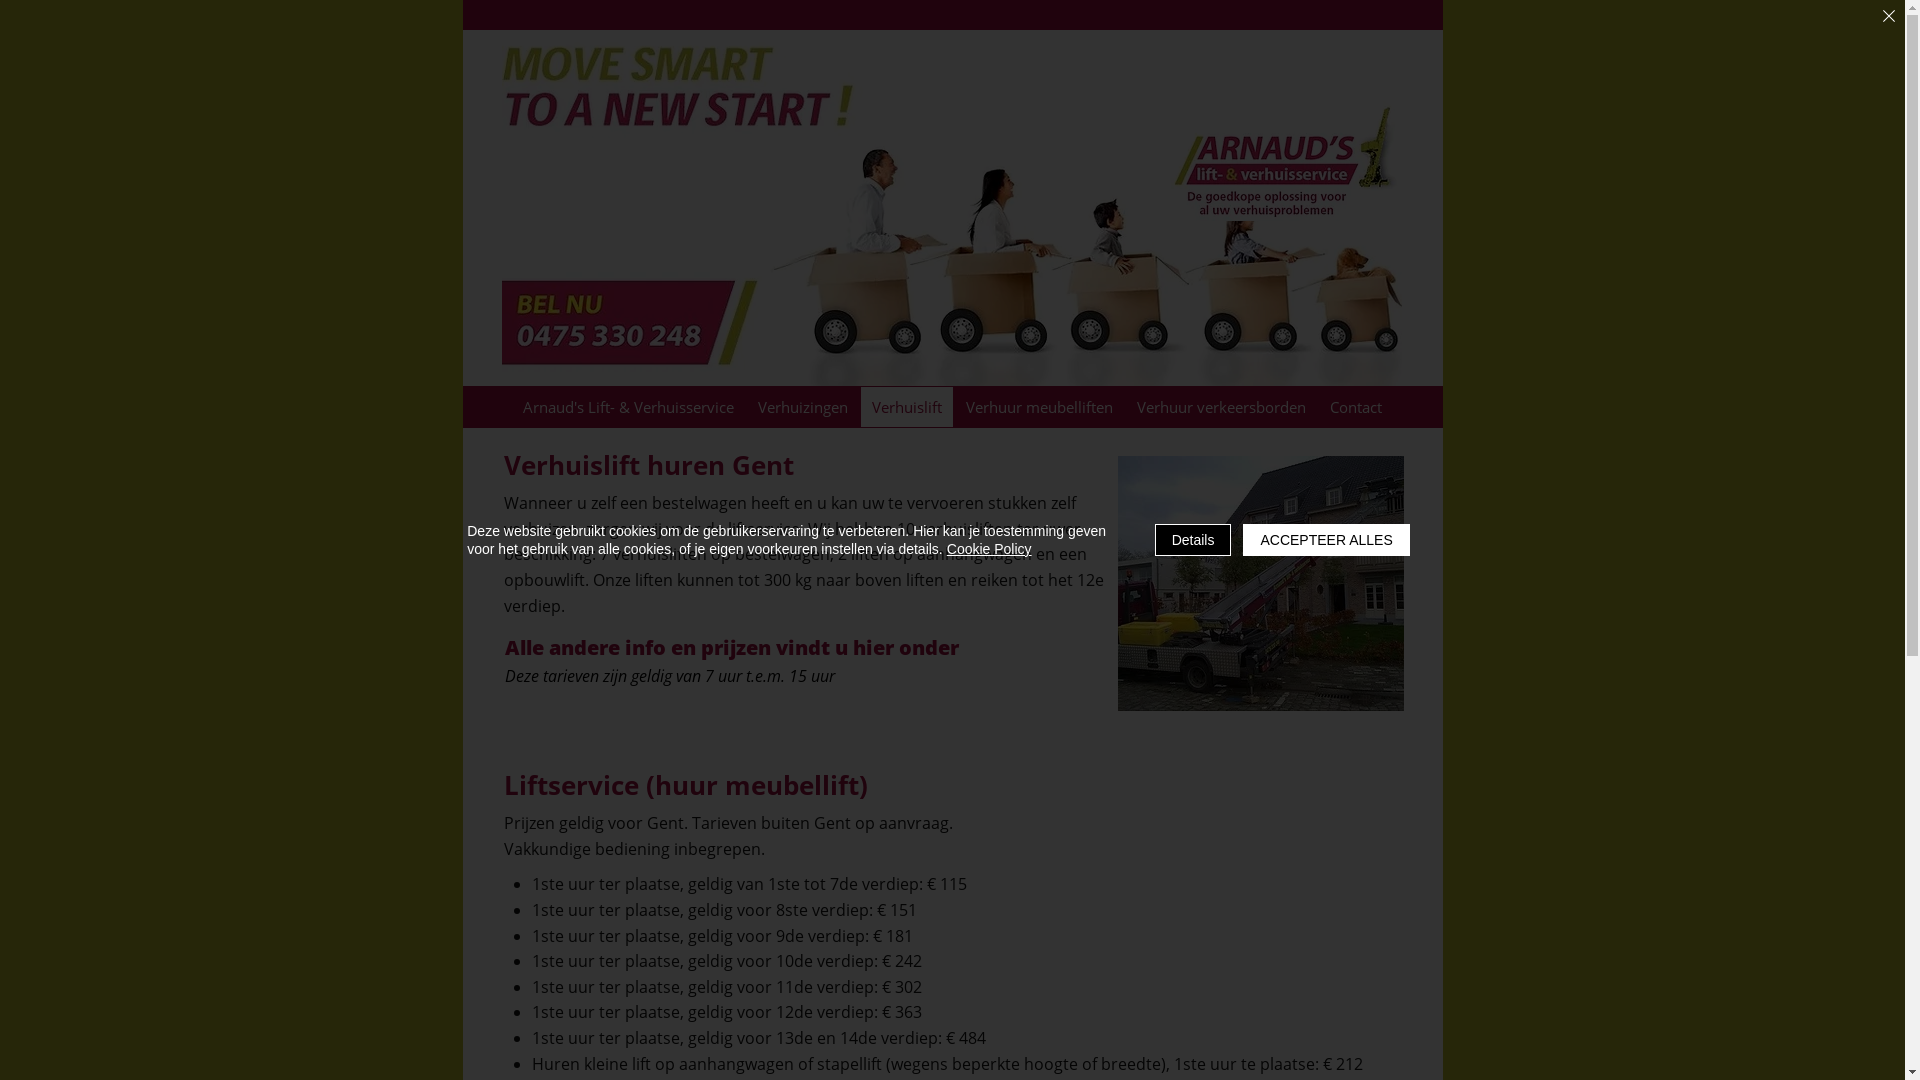  What do you see at coordinates (1040, 407) in the screenshot?
I see `Verhuur meubelliften` at bounding box center [1040, 407].